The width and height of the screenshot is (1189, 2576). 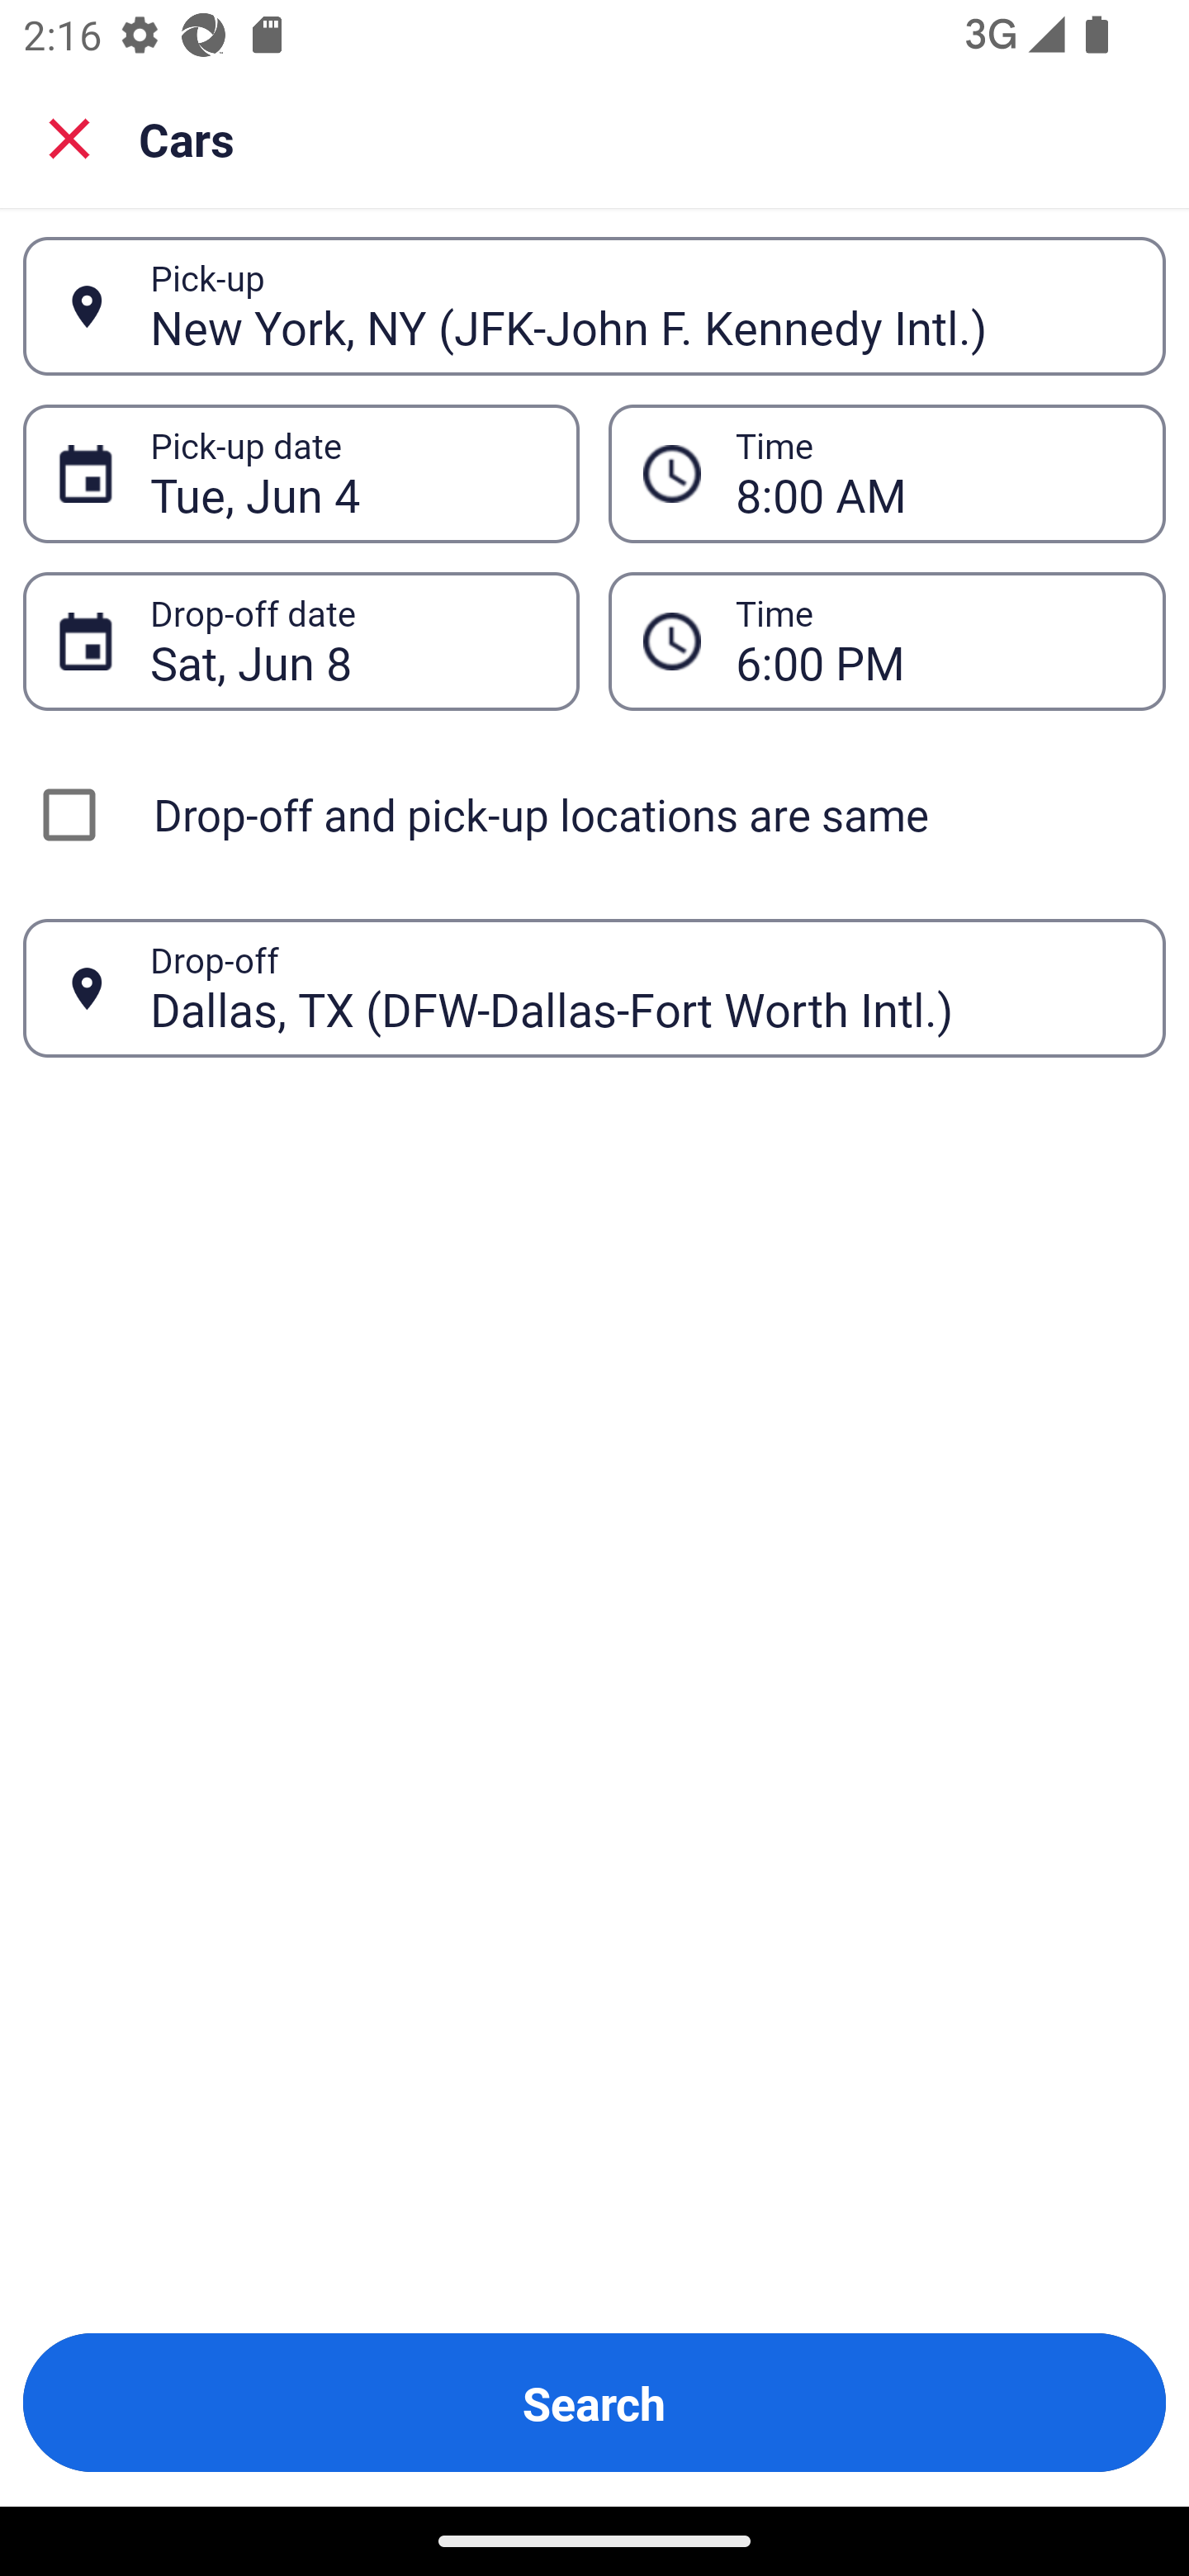 I want to click on New York, NY (JFK-John F. Kennedy Intl.), so click(x=640, y=305).